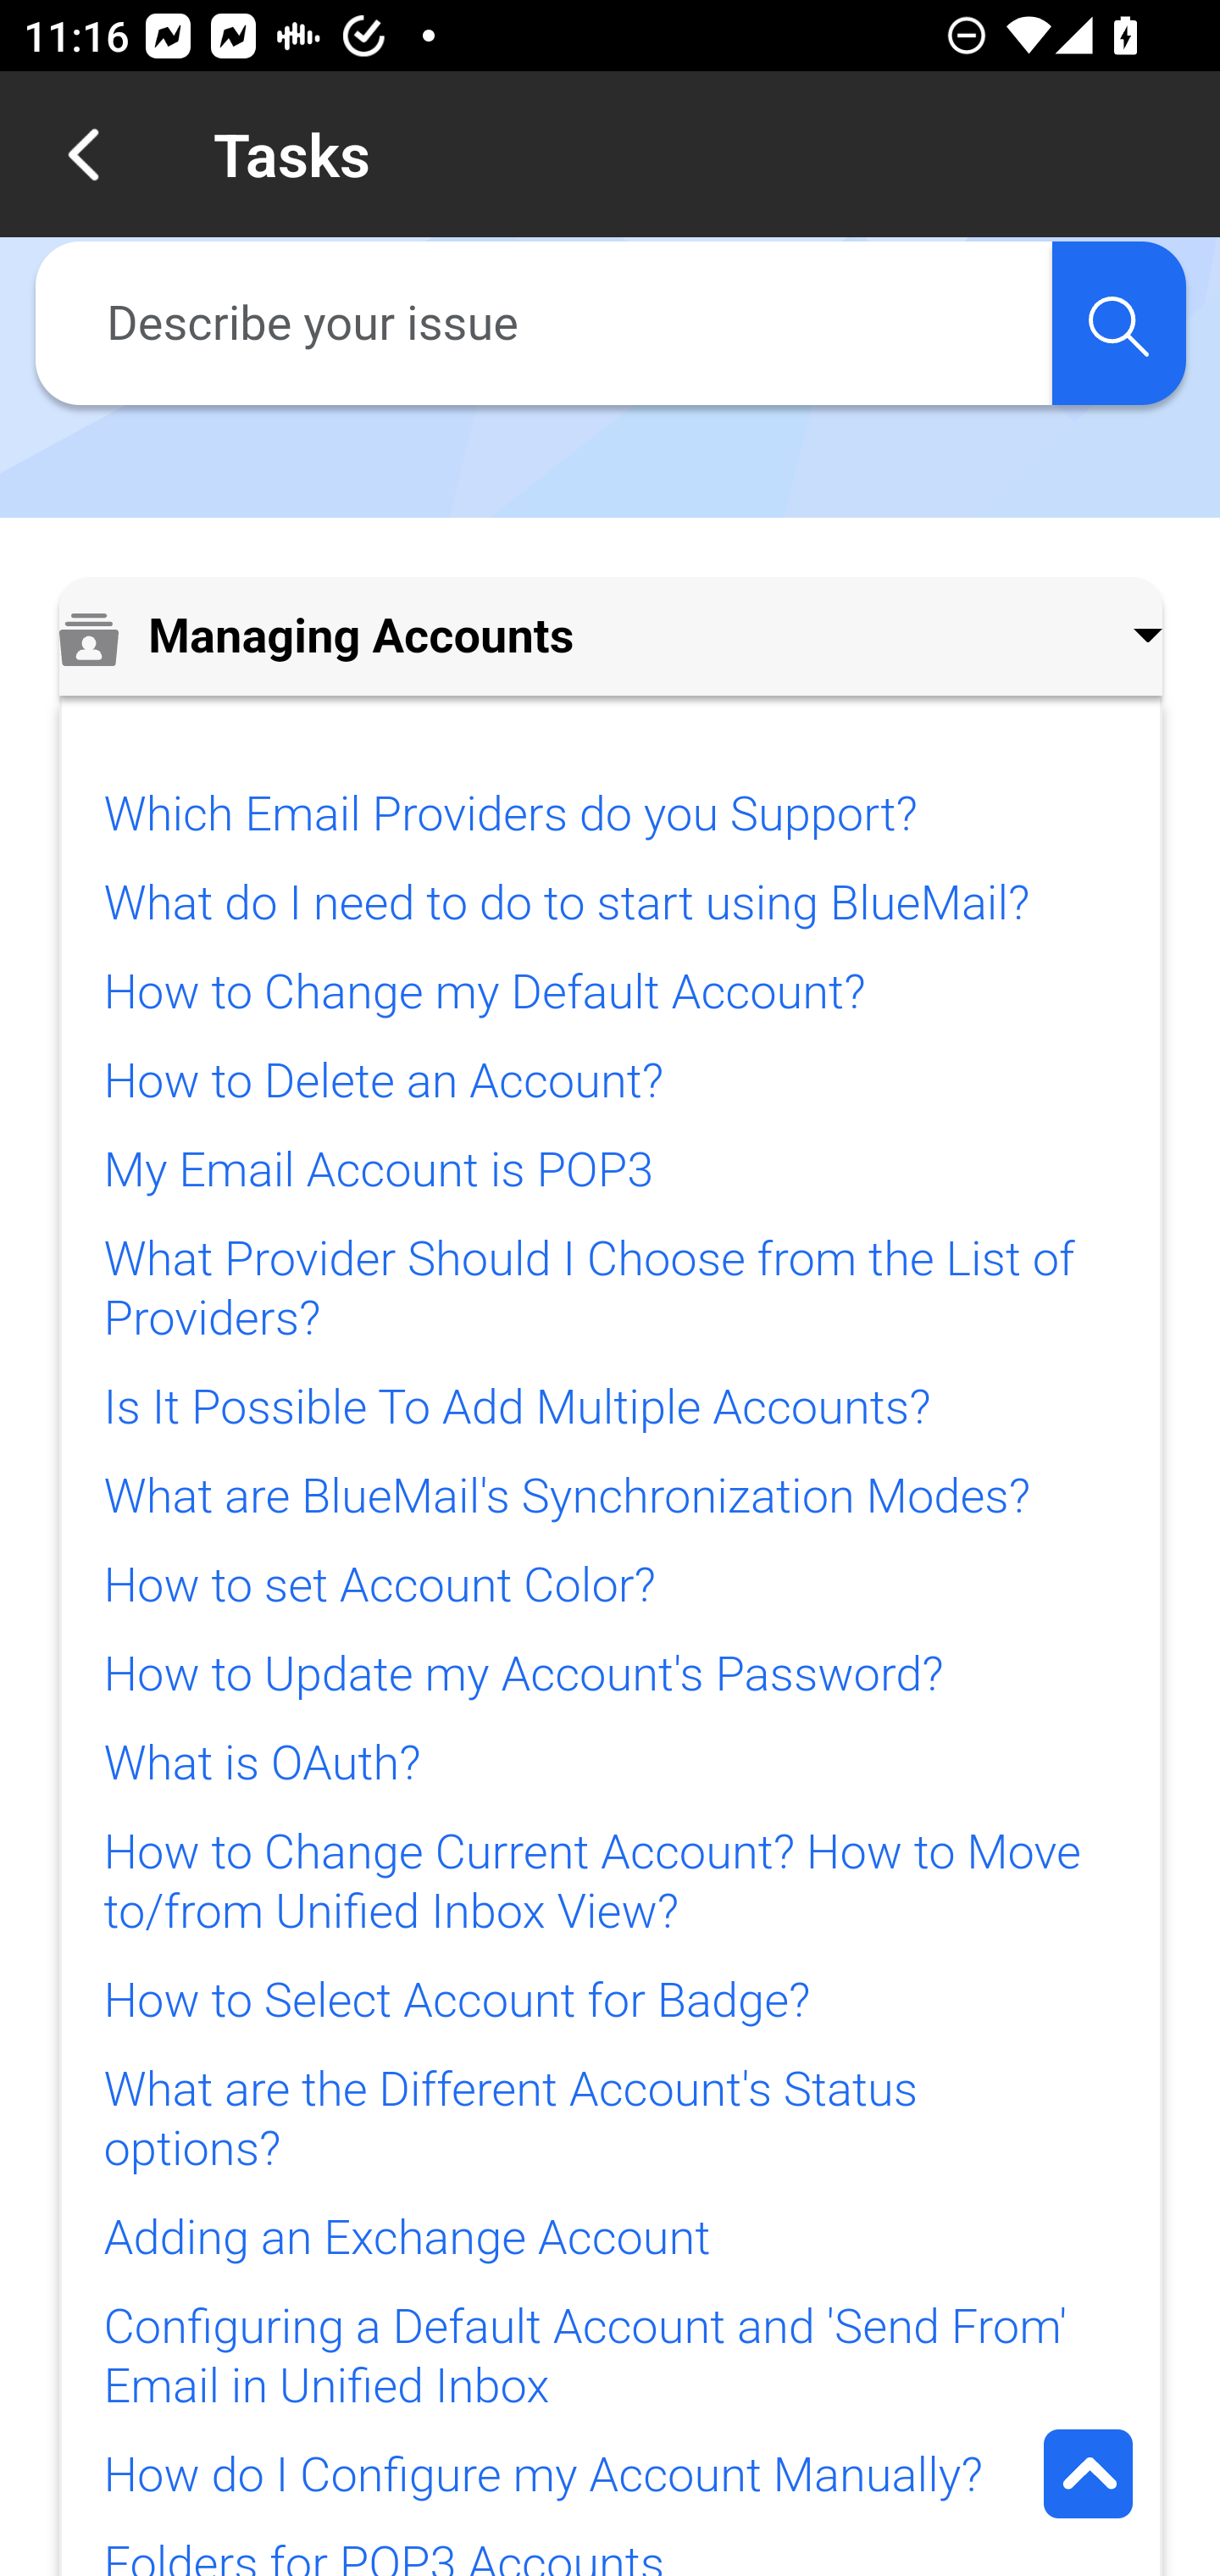 The image size is (1220, 2576). I want to click on How to Update my Account's Password?, so click(524, 1675).